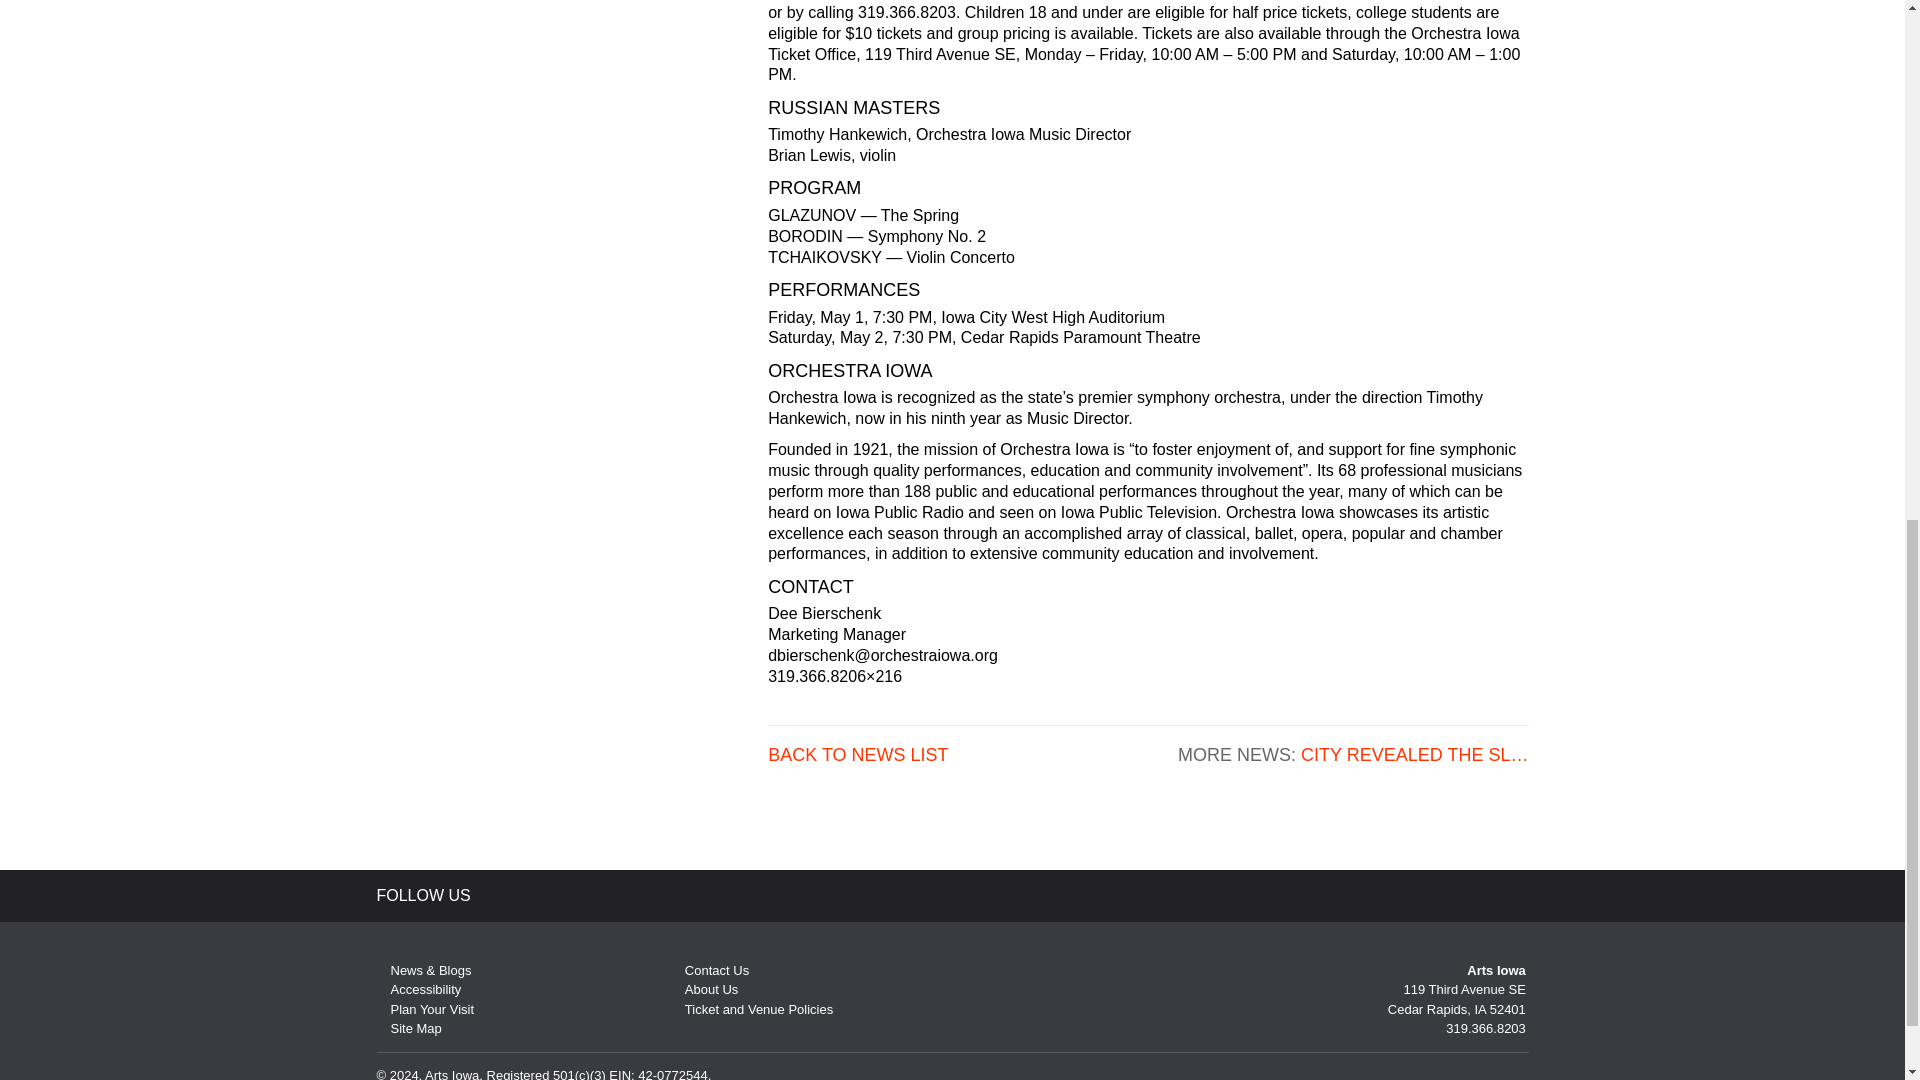 This screenshot has width=1920, height=1080. I want to click on Contact Us, so click(709, 970).